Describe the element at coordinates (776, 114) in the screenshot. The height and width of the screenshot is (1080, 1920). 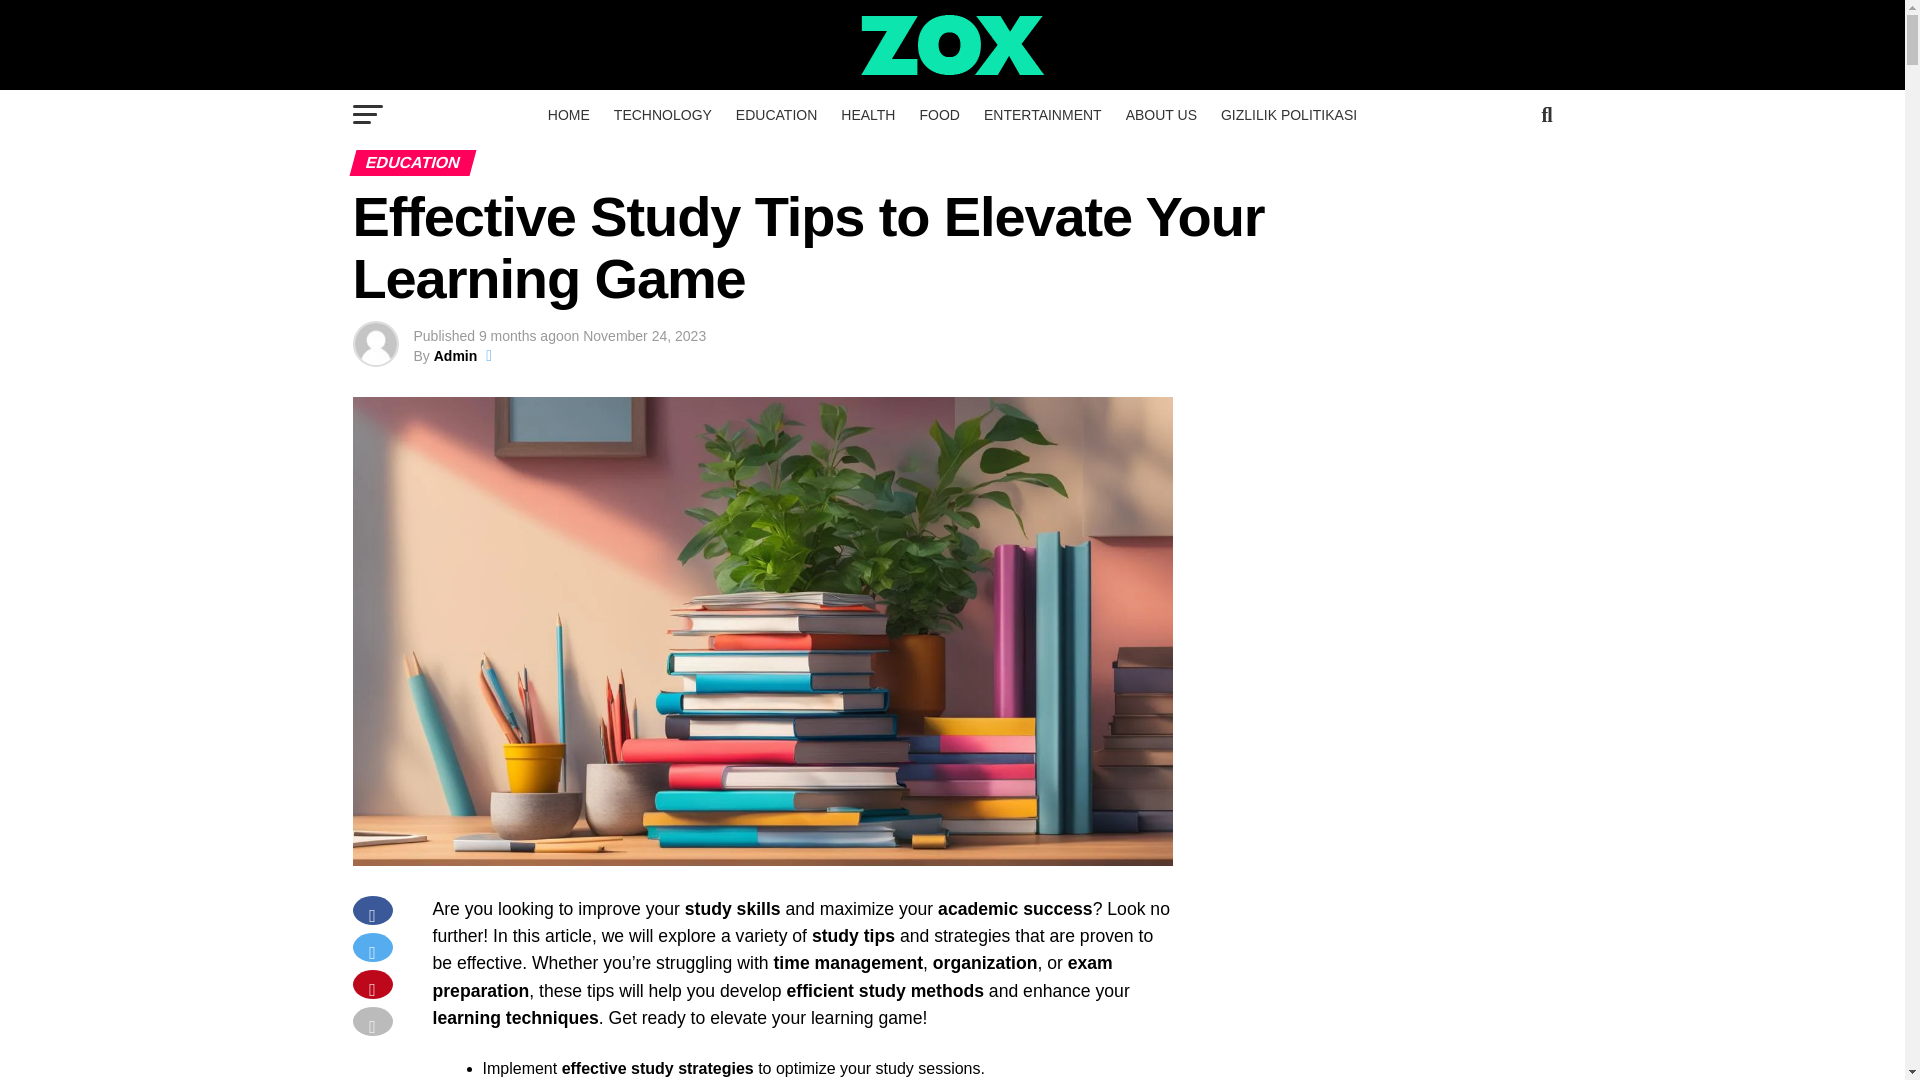
I see `EDUCATION` at that location.